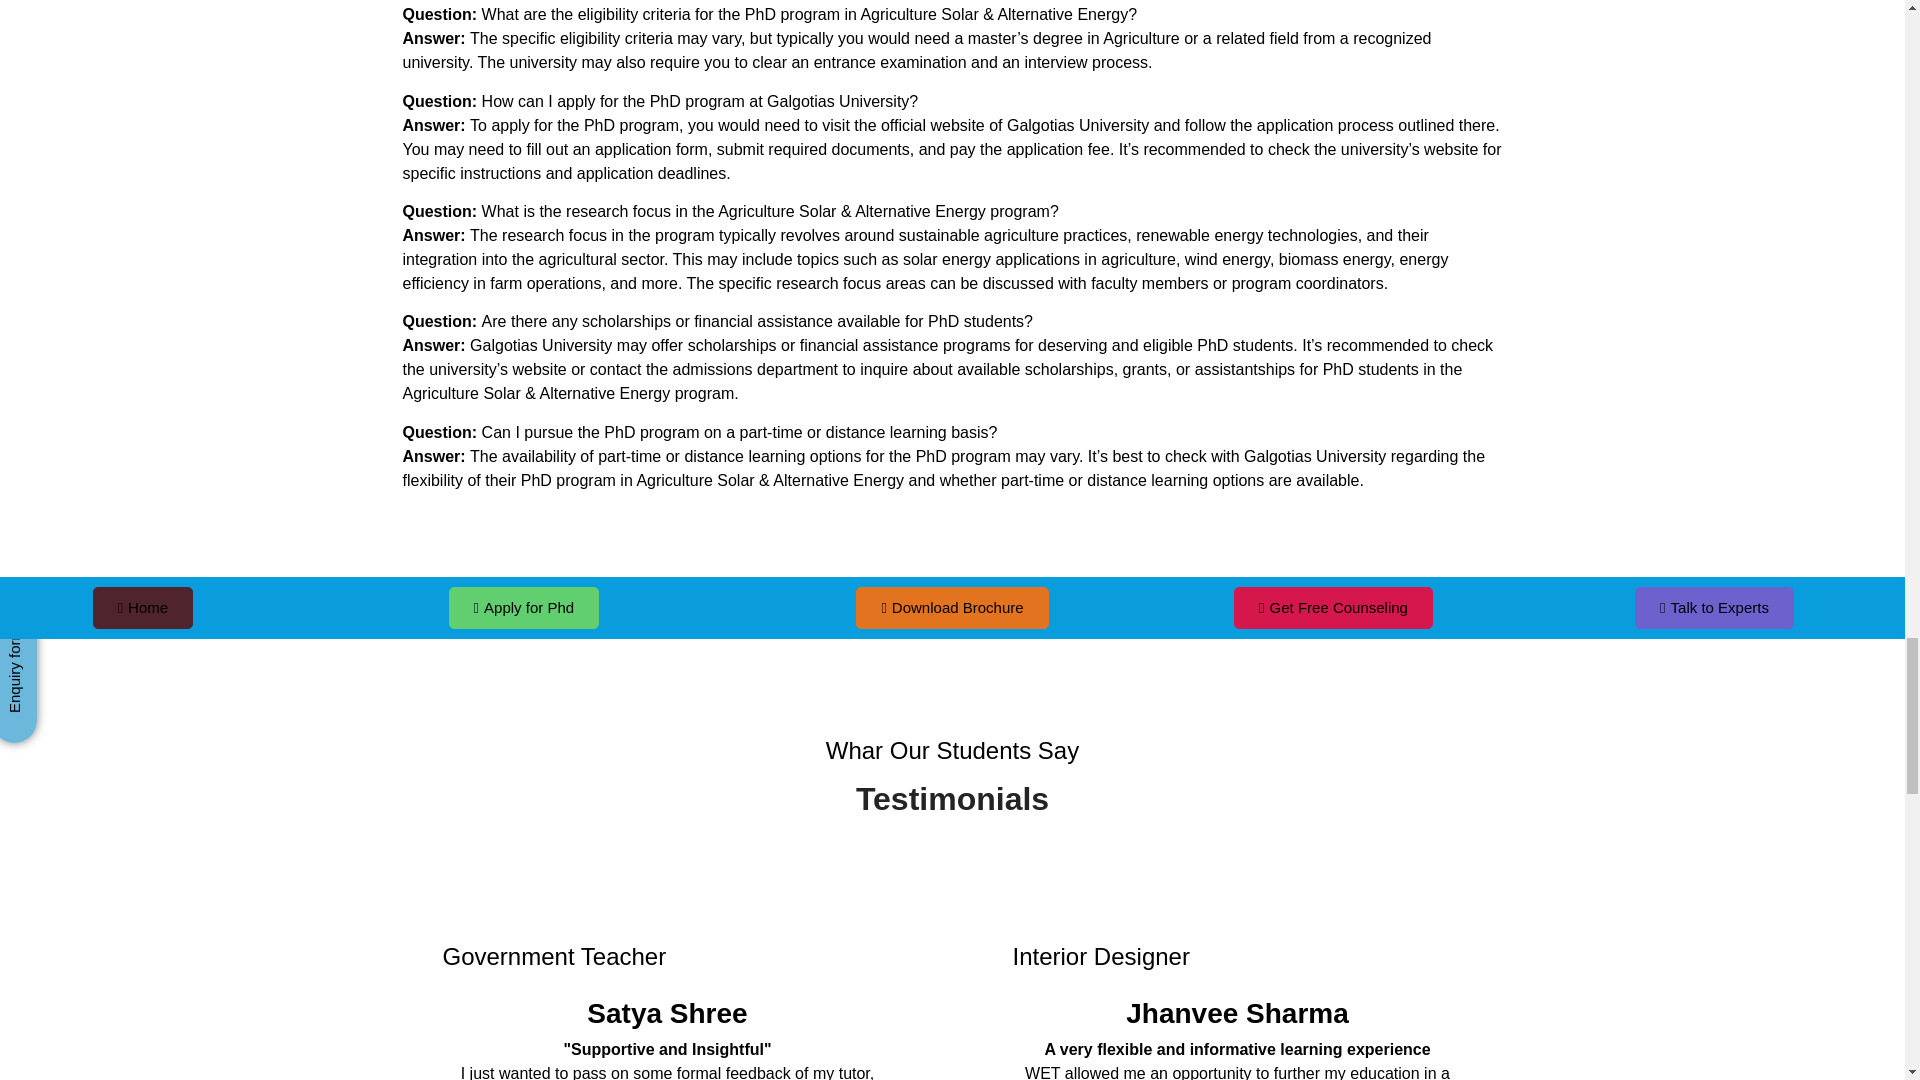 The height and width of the screenshot is (1080, 1920). I want to click on Download Brochure, so click(952, 608).